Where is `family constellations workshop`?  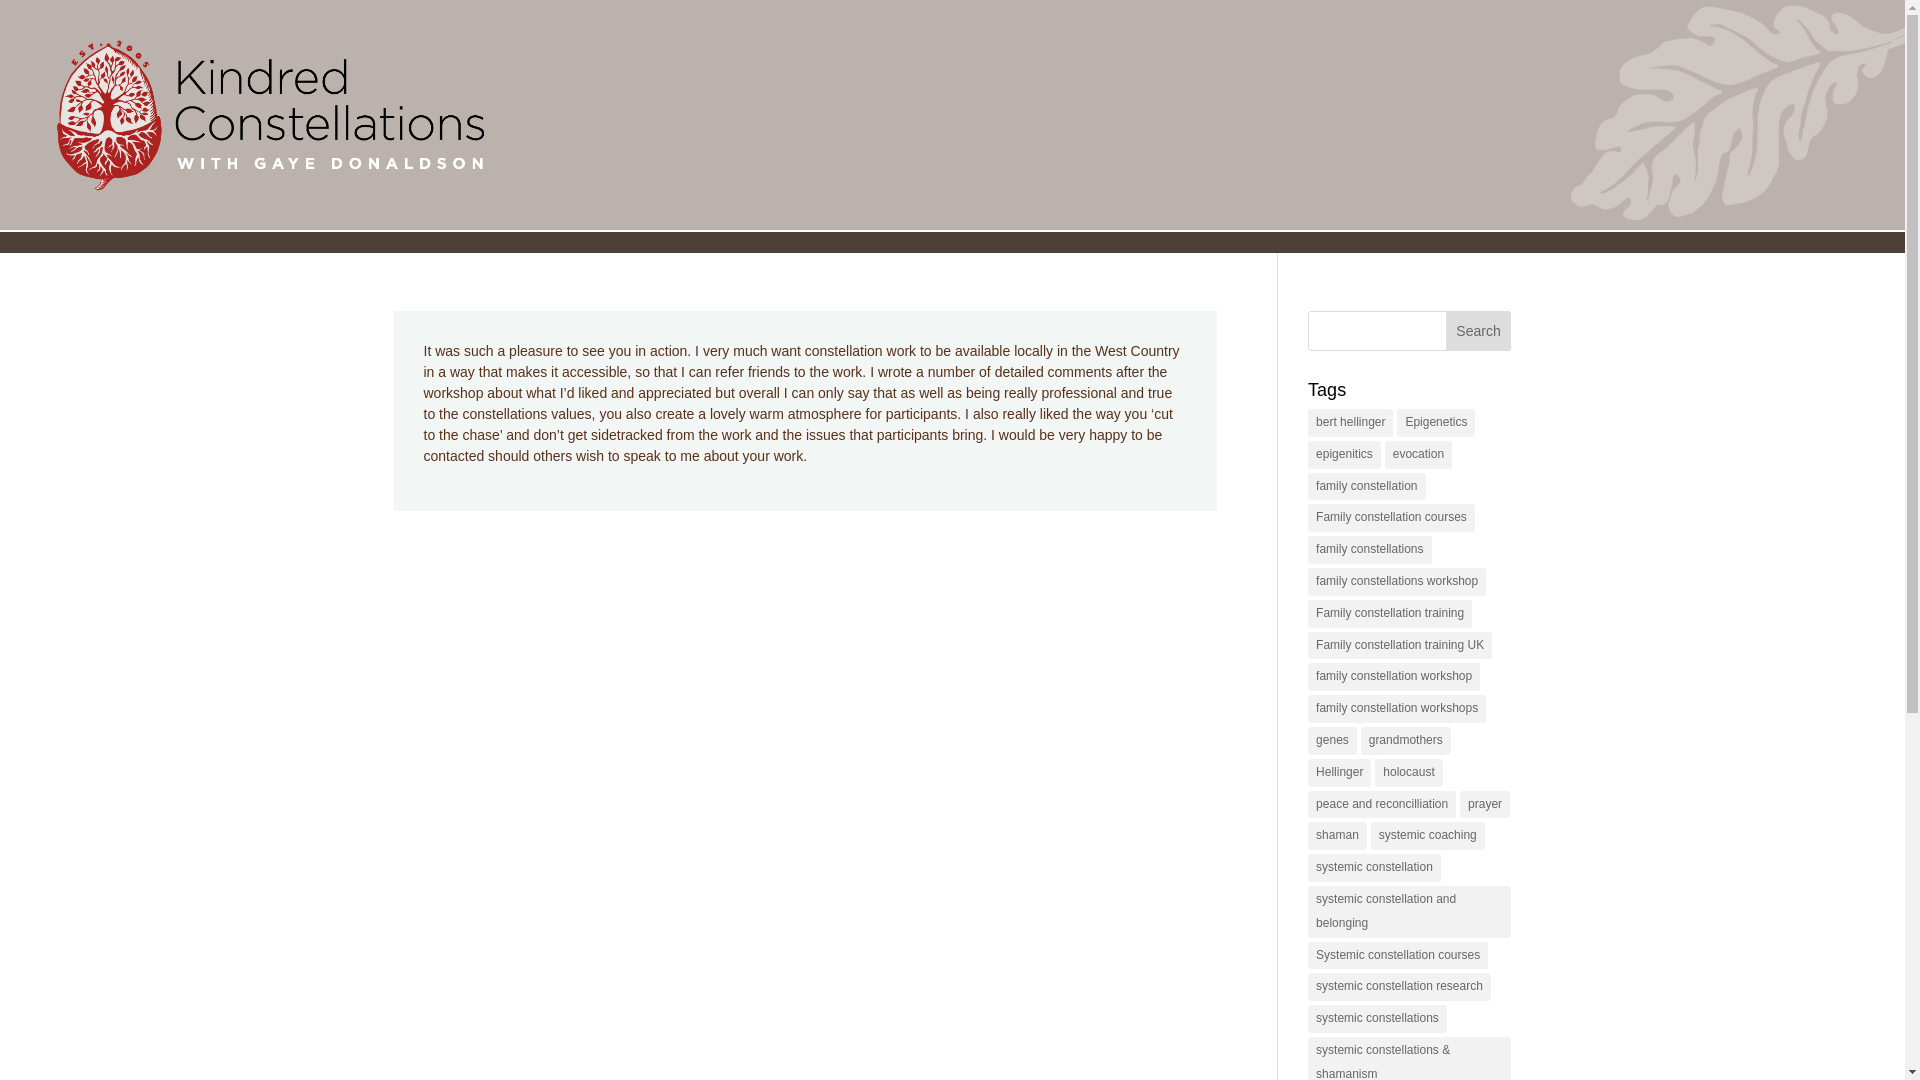
family constellations workshop is located at coordinates (1396, 582).